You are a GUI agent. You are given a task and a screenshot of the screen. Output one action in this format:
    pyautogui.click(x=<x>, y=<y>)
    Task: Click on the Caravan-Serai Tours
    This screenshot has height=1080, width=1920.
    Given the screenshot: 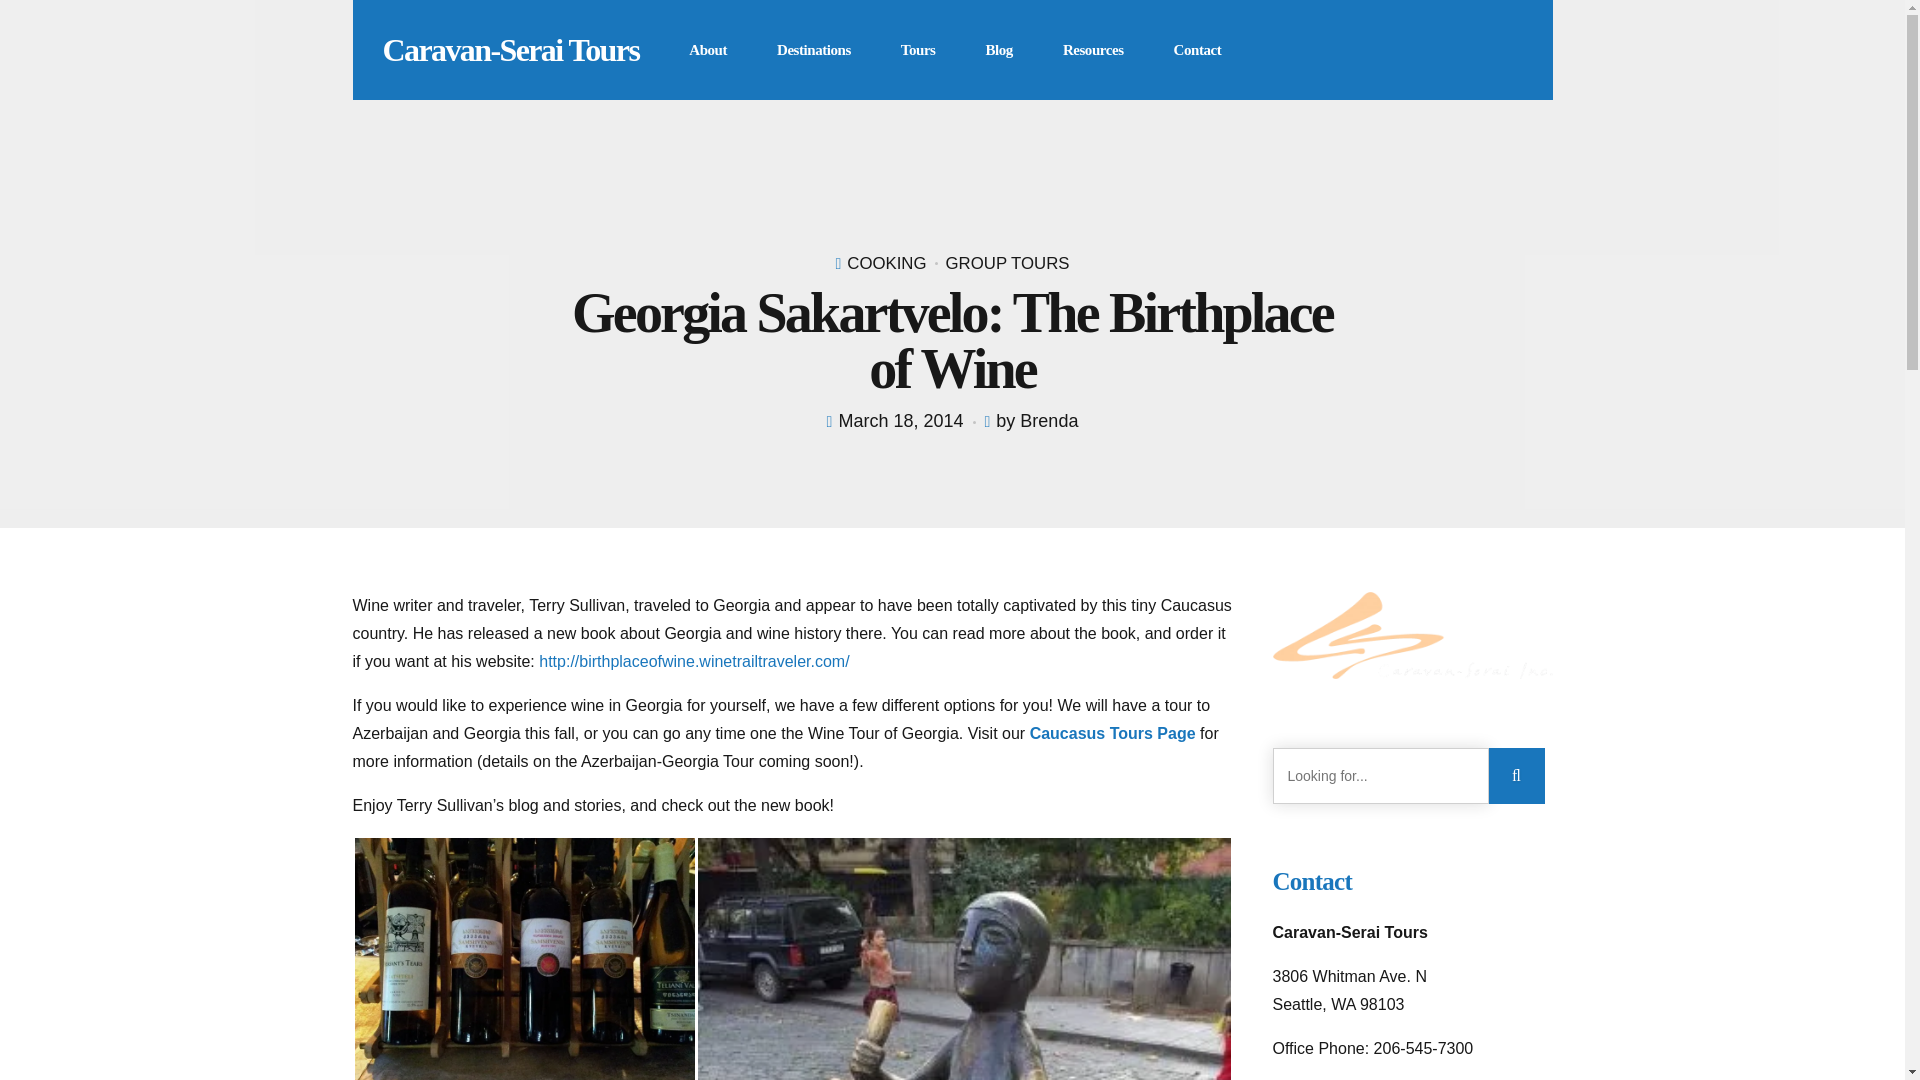 What is the action you would take?
    pyautogui.click(x=510, y=50)
    